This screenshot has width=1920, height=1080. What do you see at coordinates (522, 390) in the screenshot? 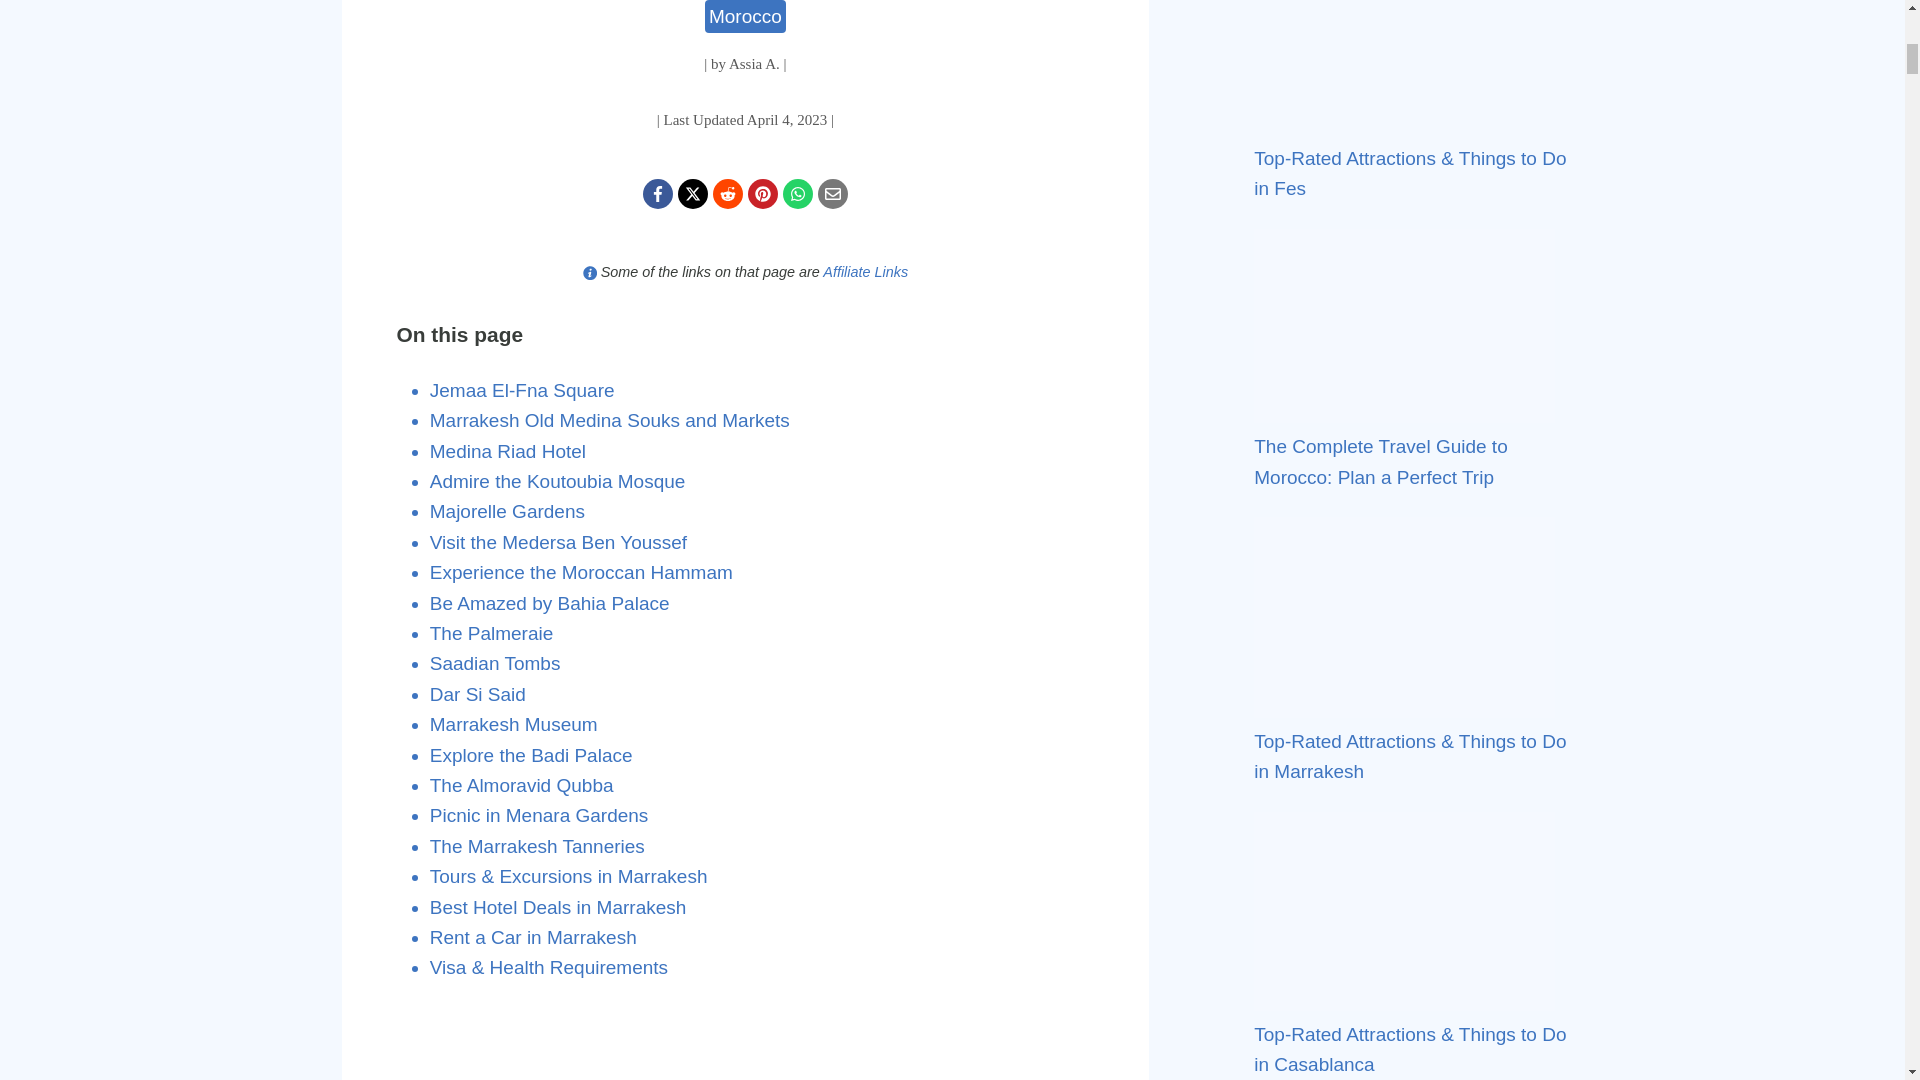
I see `Jemaa El-Fna Square` at bounding box center [522, 390].